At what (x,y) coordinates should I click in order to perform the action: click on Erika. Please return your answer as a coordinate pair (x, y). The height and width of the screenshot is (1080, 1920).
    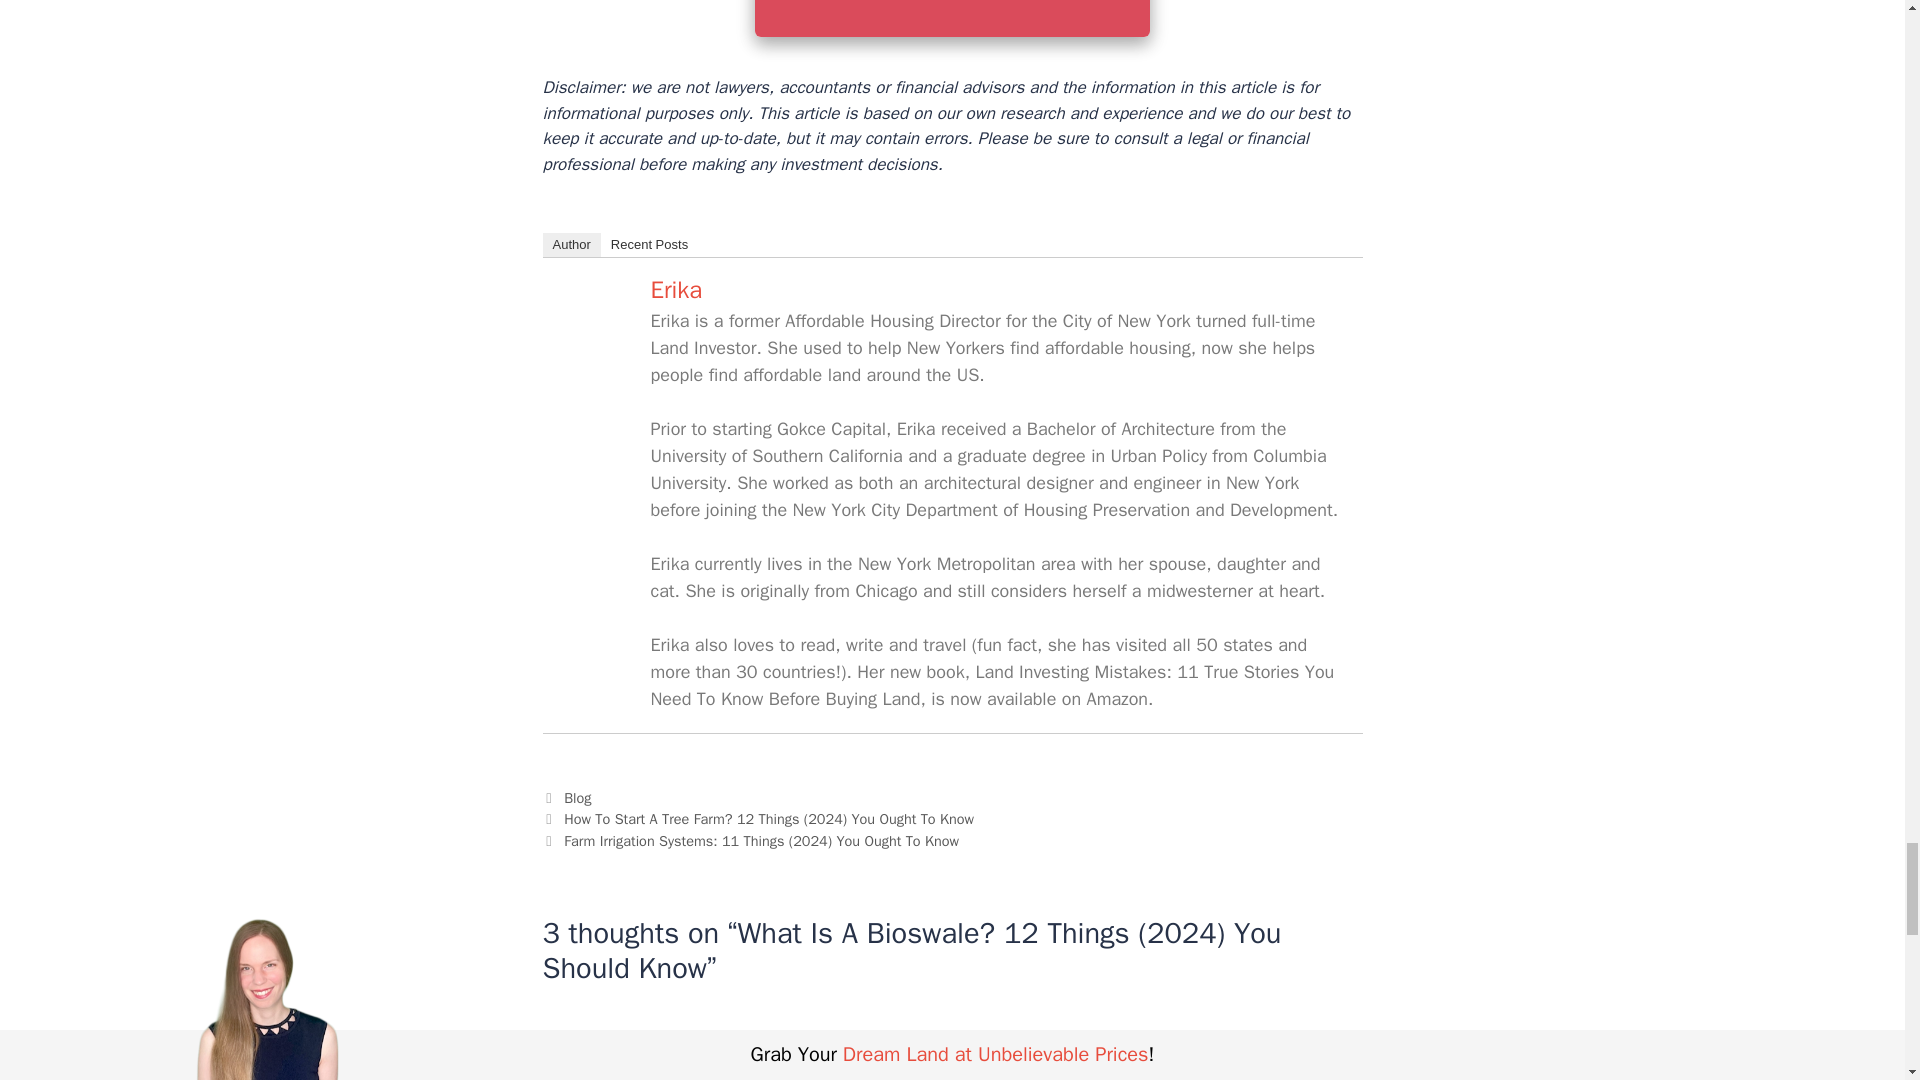
    Looking at the image, I should click on (594, 362).